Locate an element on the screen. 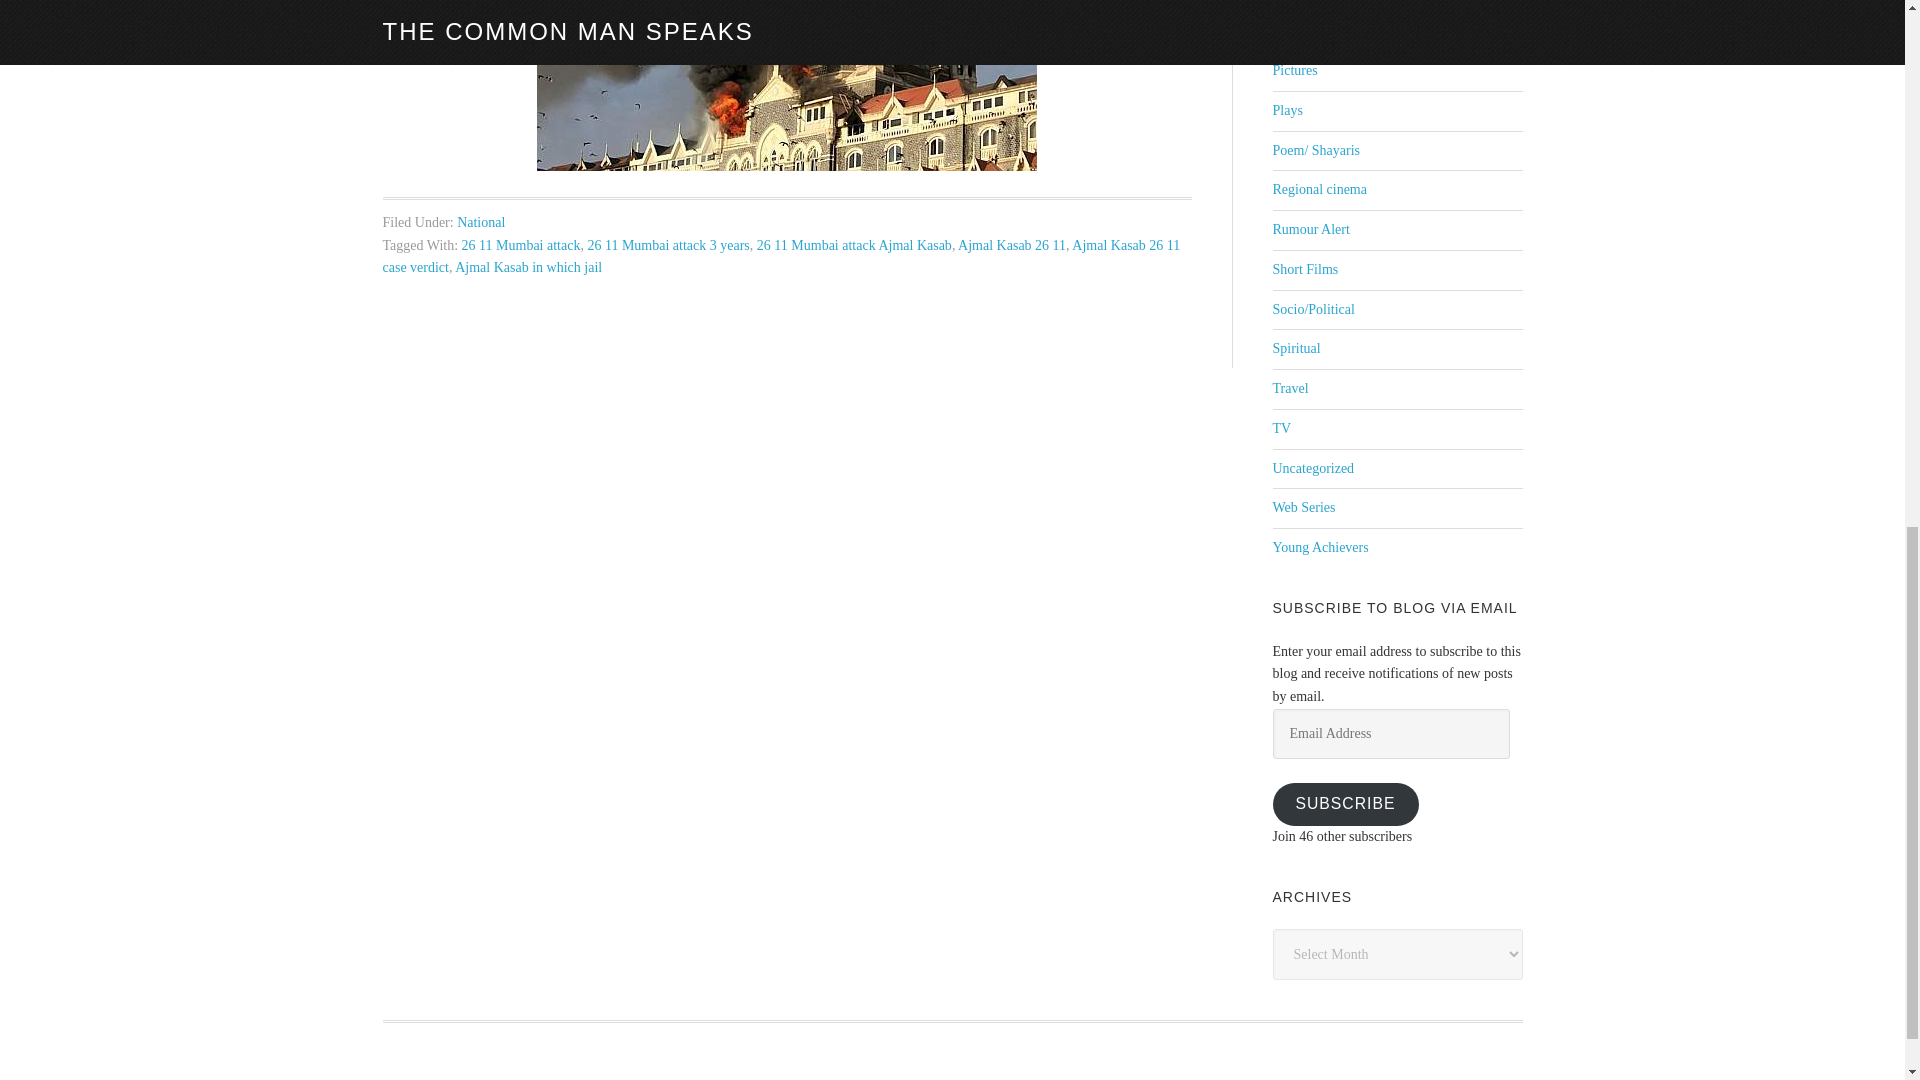 This screenshot has height=1080, width=1920. Plays is located at coordinates (1286, 110).